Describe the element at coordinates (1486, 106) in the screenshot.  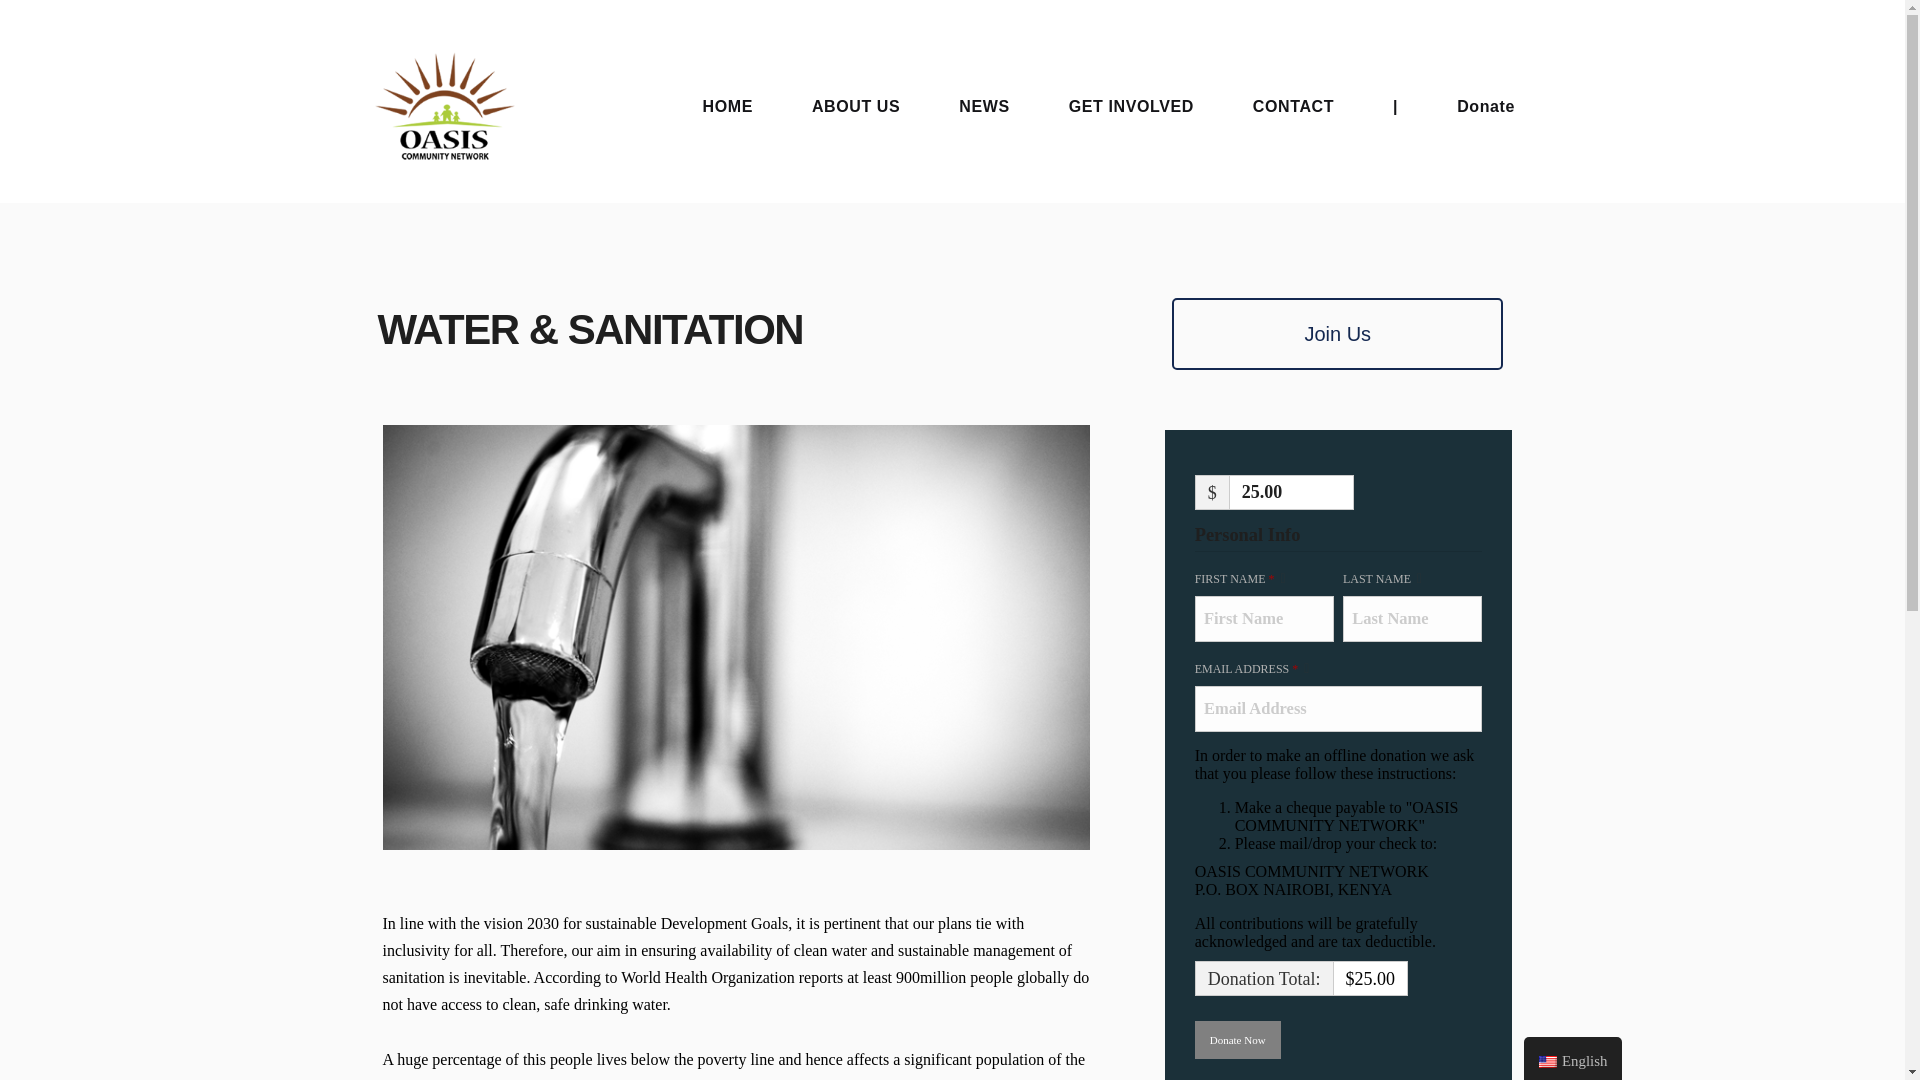
I see `Donate` at that location.